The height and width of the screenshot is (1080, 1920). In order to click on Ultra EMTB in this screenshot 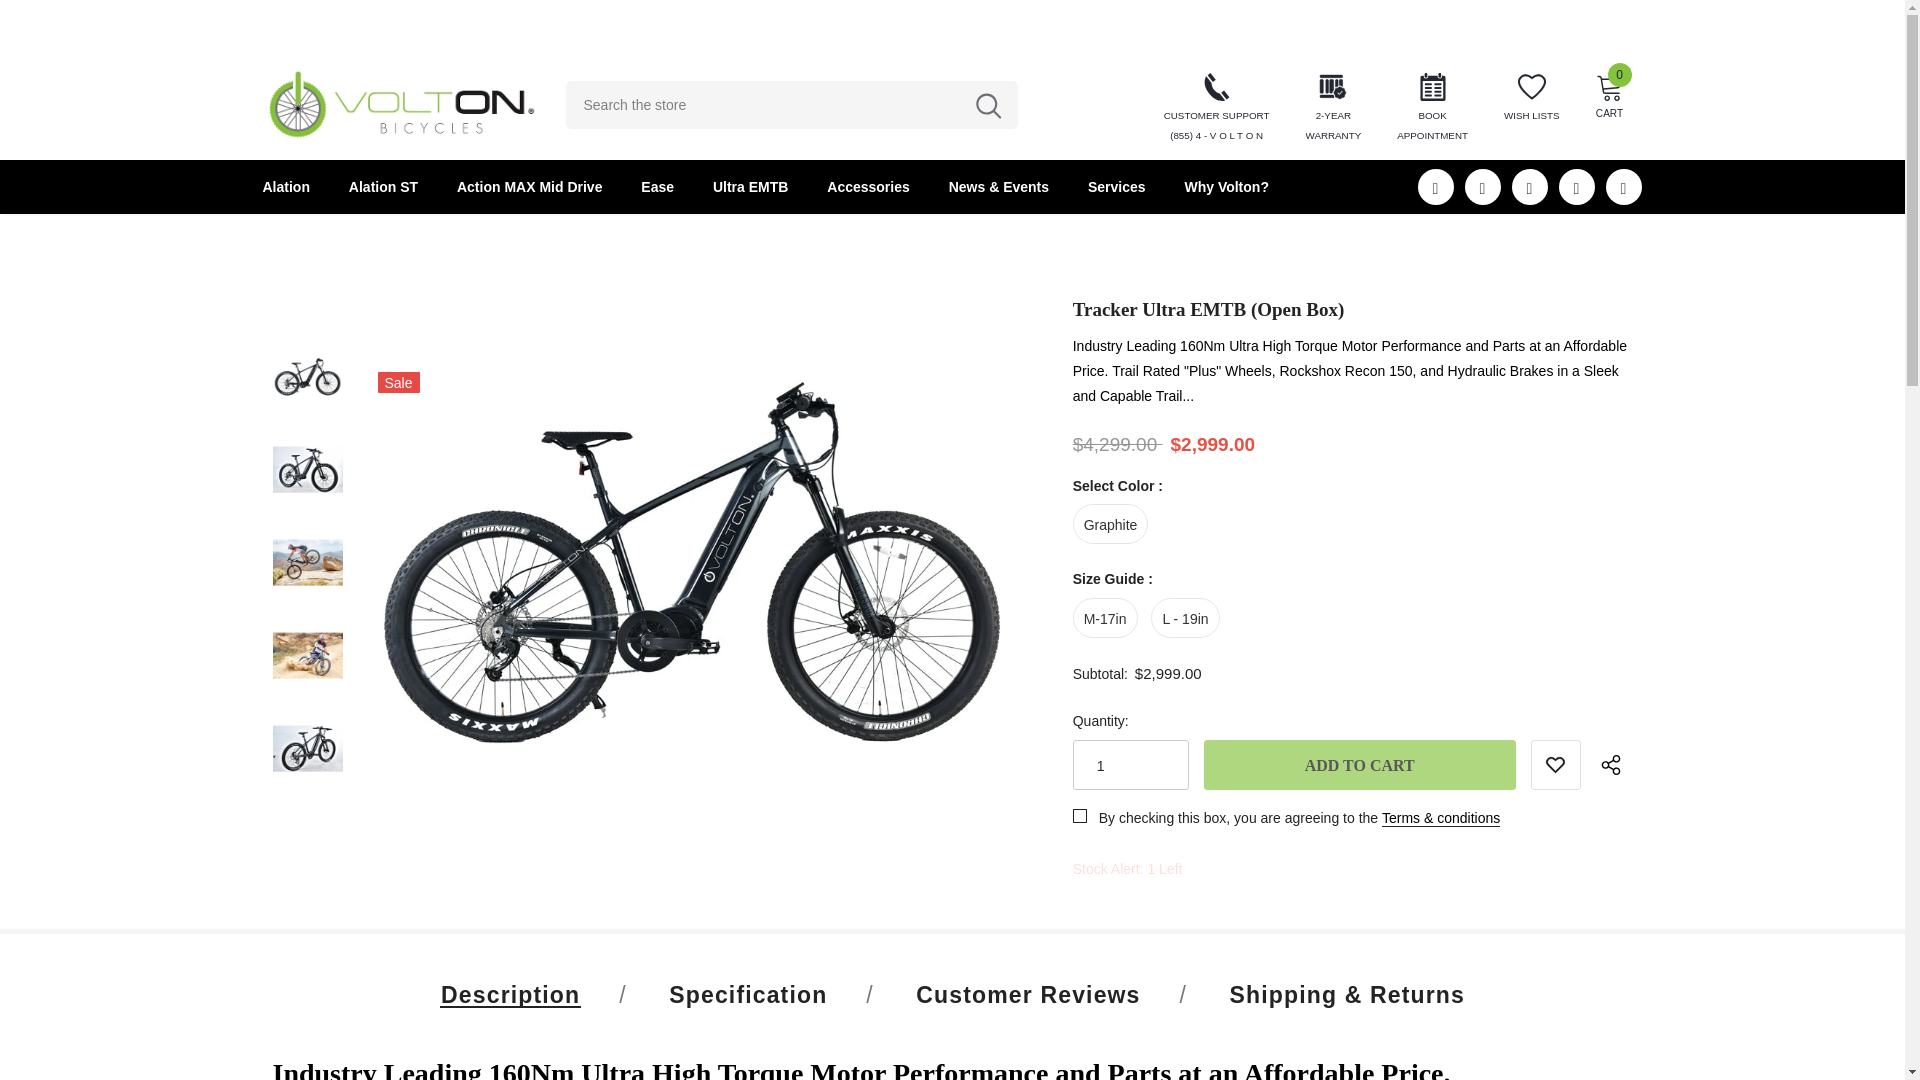, I will do `click(1531, 99)`.